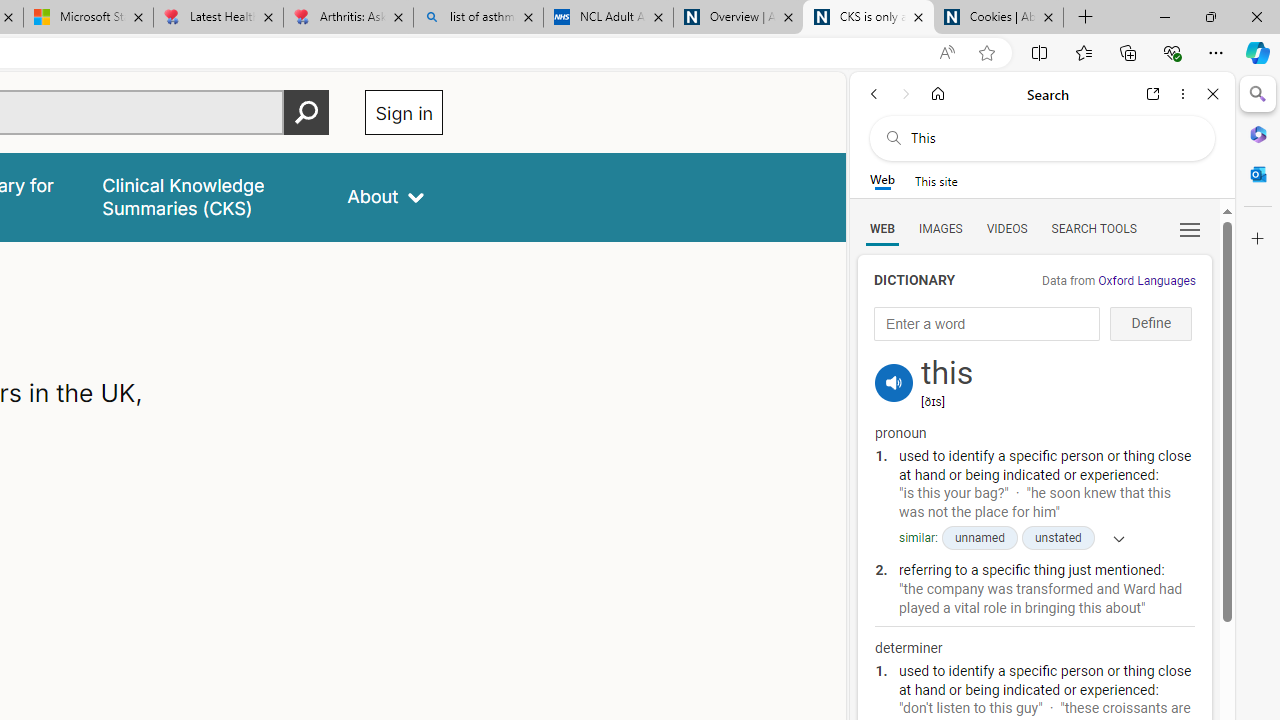 The width and height of the screenshot is (1280, 720). What do you see at coordinates (1153, 94) in the screenshot?
I see `Open link in new tab` at bounding box center [1153, 94].